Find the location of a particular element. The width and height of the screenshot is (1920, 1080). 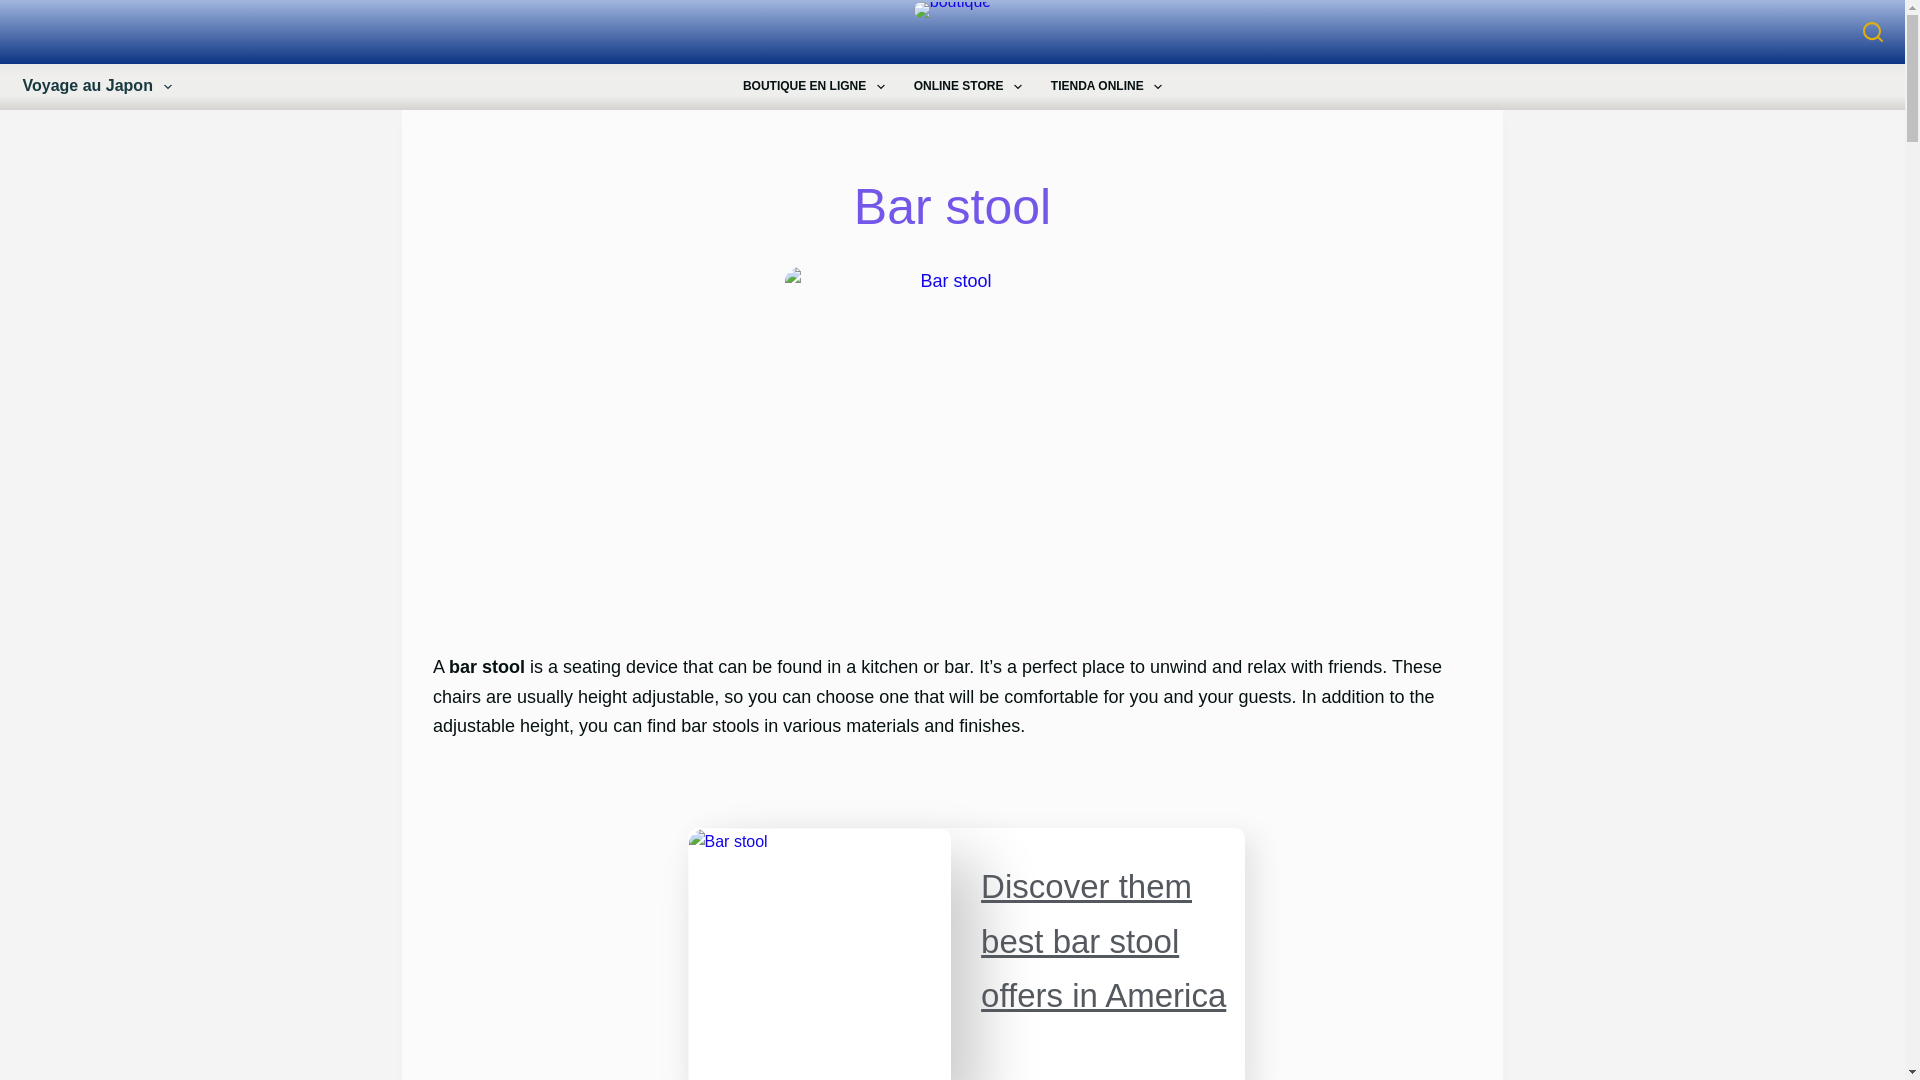

Voyage au Japon is located at coordinates (108, 86).